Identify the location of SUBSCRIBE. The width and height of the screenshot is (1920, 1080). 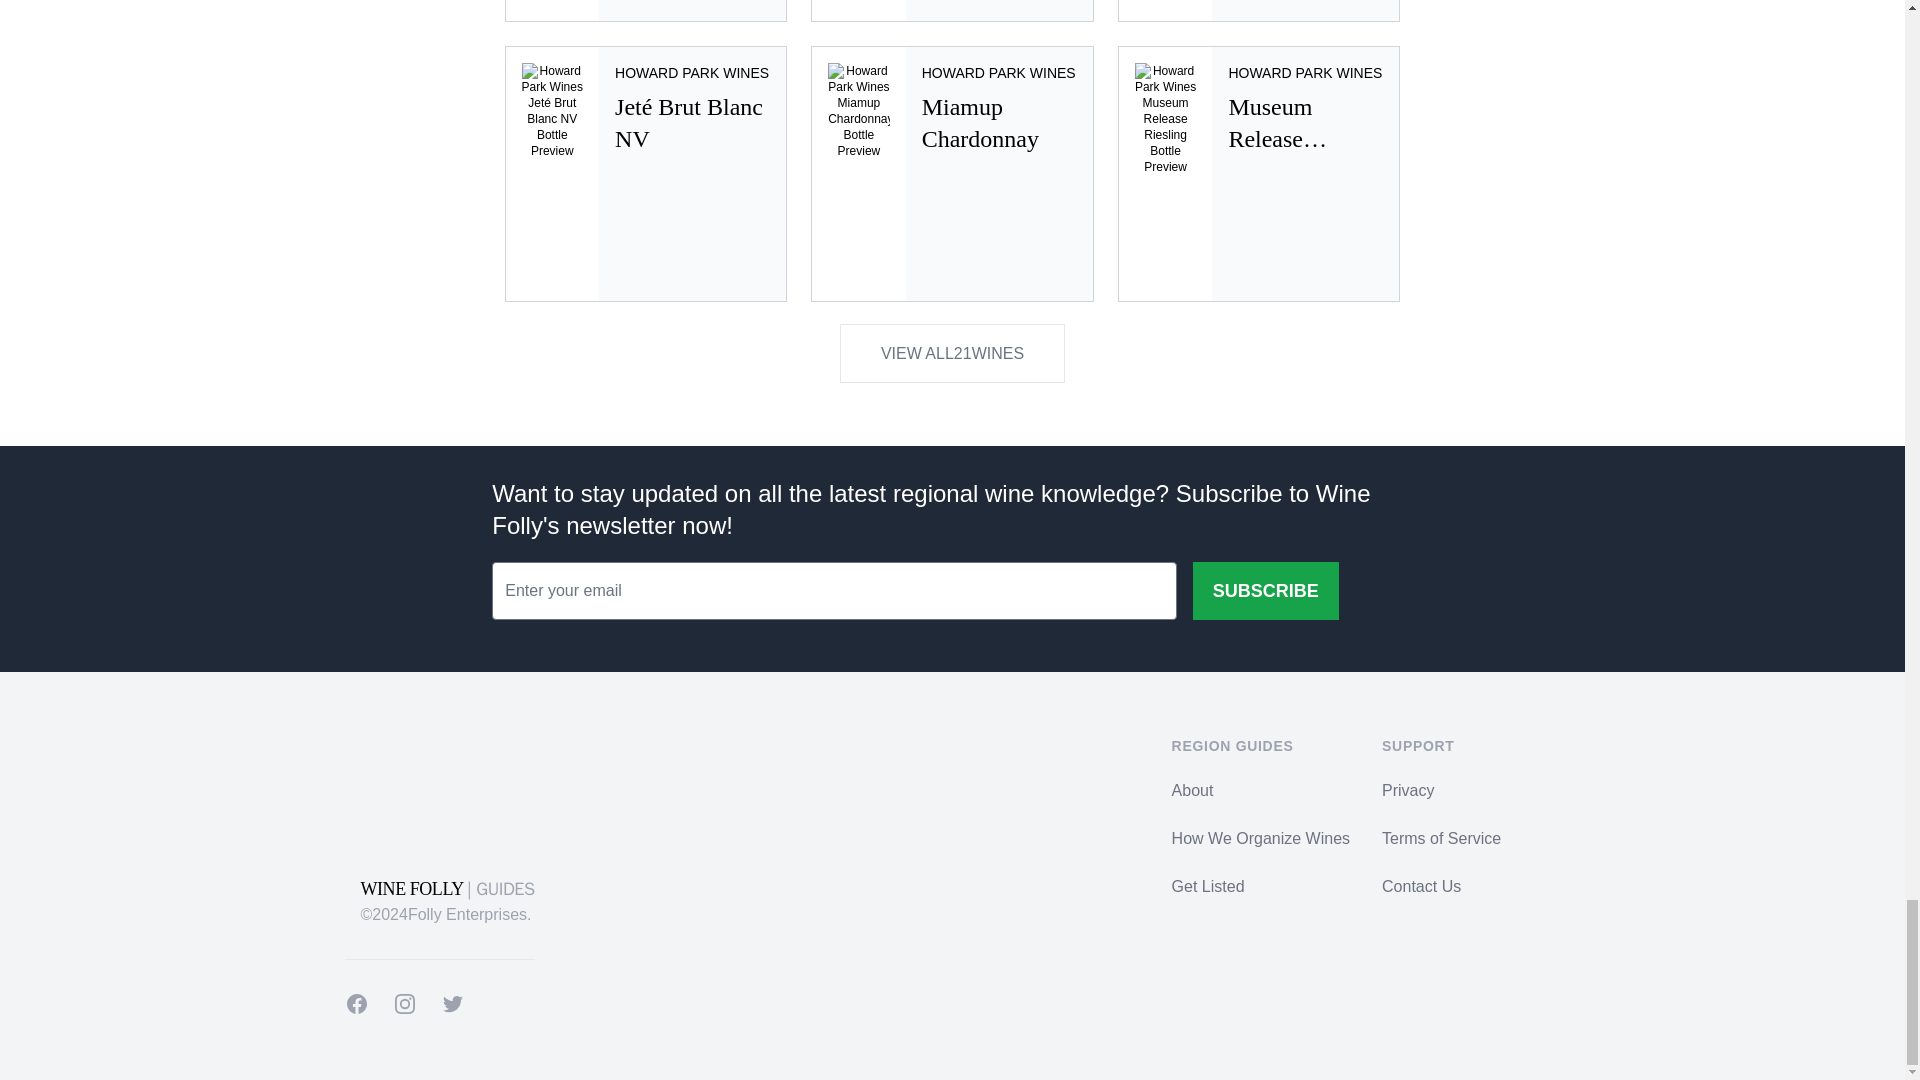
(952, 174).